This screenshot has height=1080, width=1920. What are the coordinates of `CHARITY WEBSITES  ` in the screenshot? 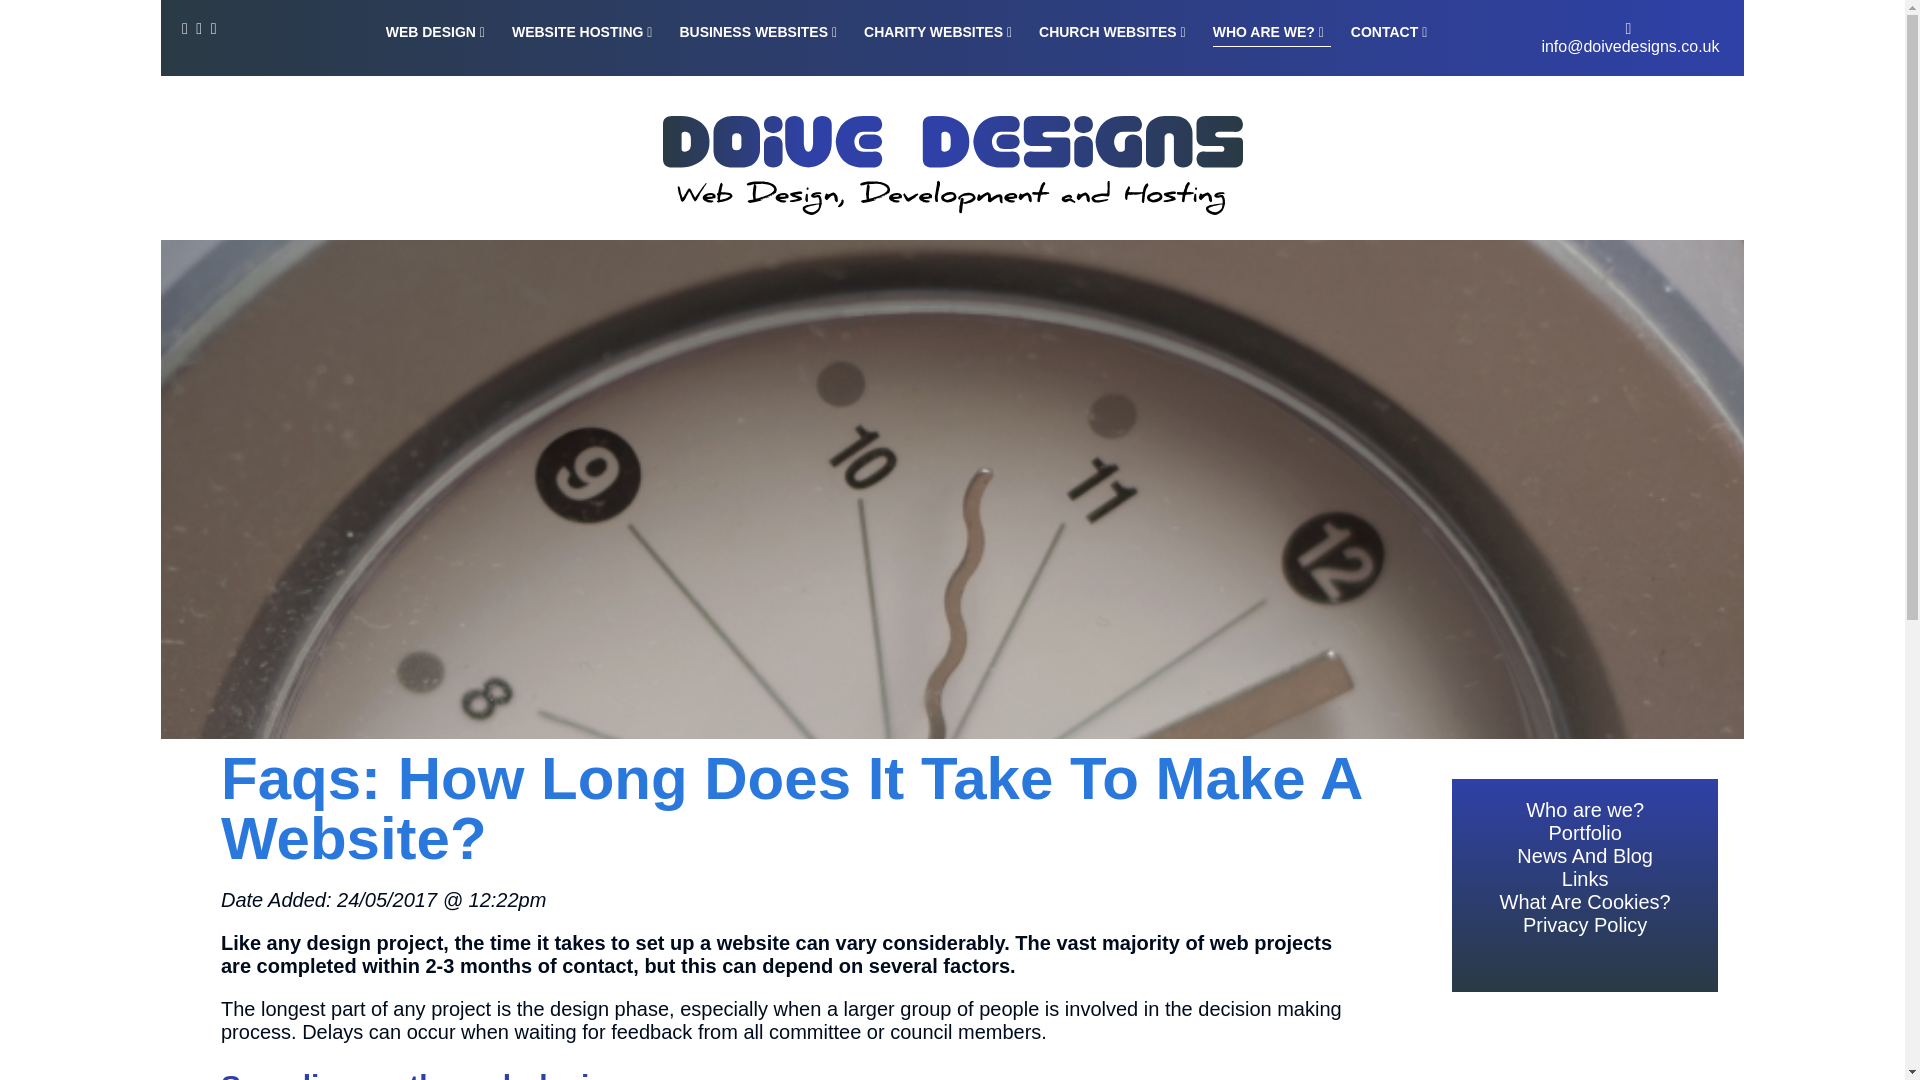 It's located at (942, 31).